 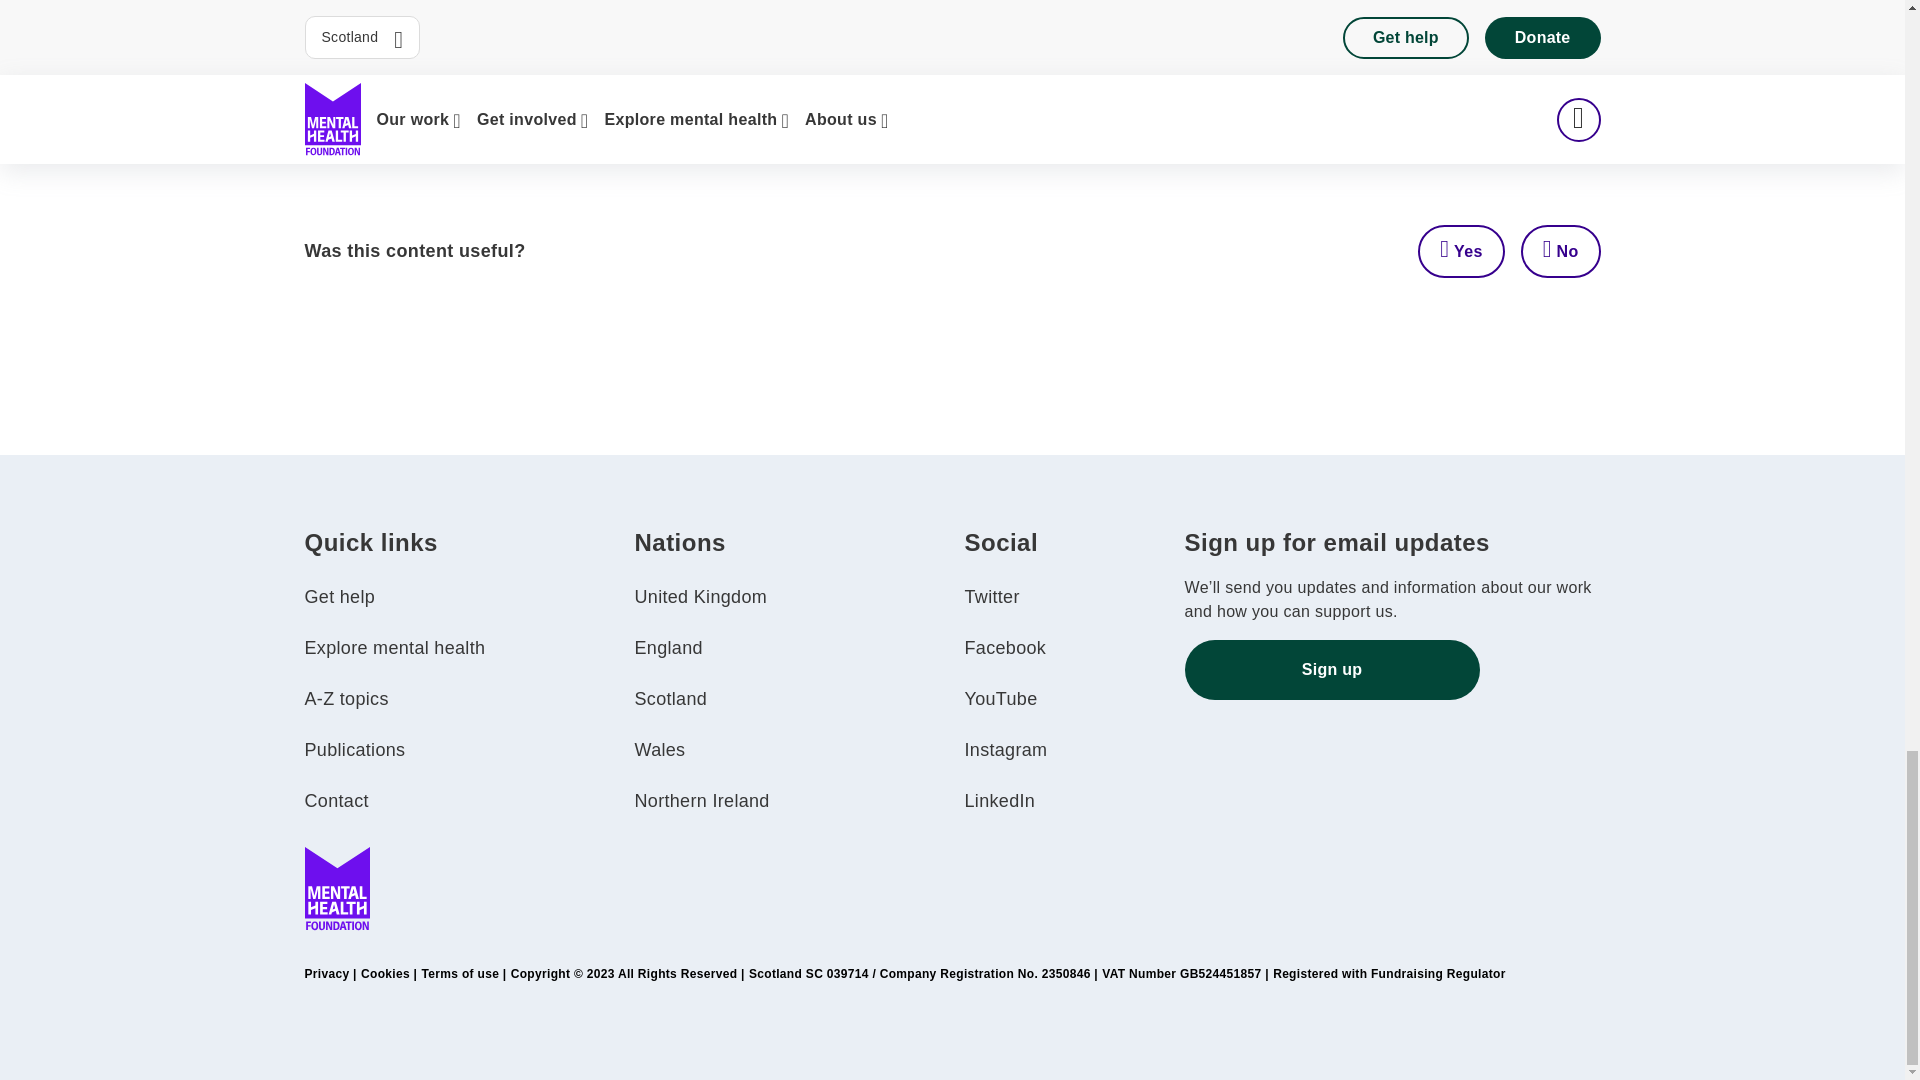 What do you see at coordinates (1004, 648) in the screenshot?
I see `Facebook` at bounding box center [1004, 648].